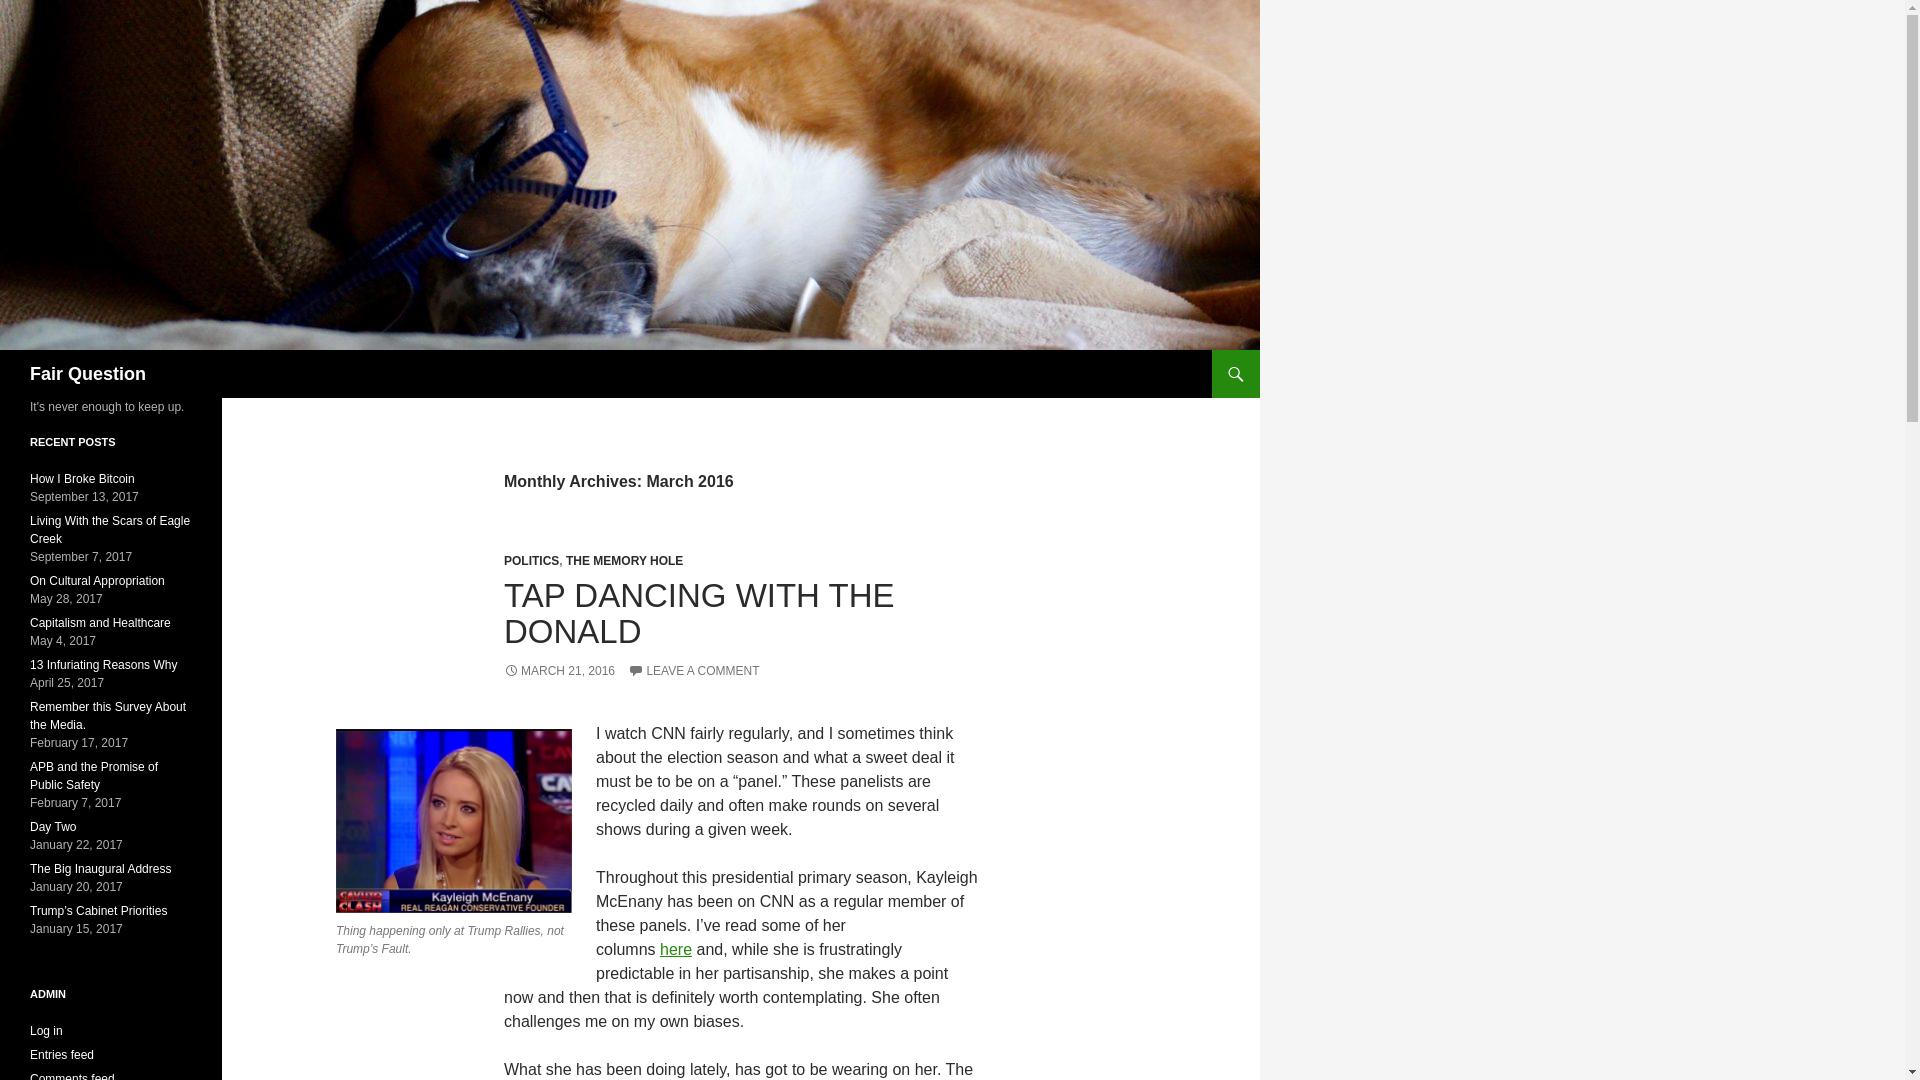  I want to click on Day Two, so click(53, 826).